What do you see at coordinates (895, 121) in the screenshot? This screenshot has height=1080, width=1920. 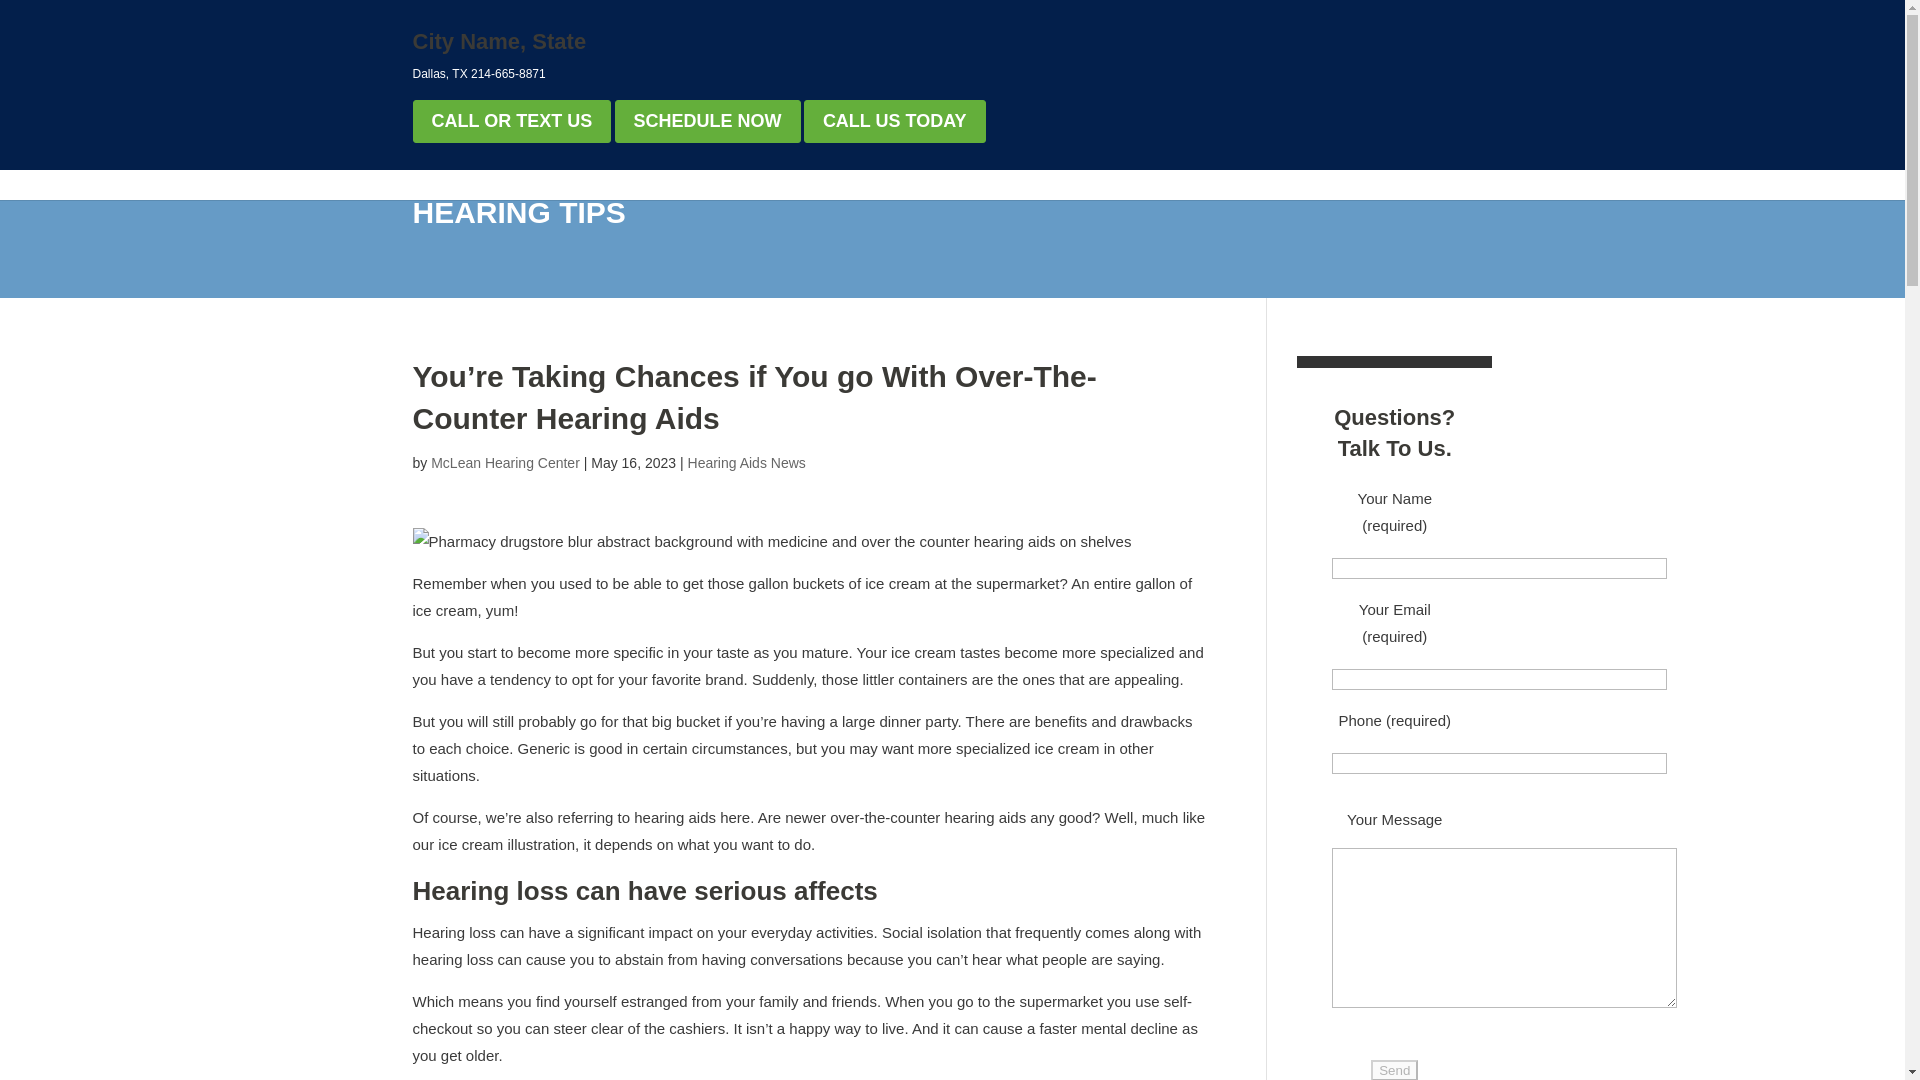 I see `CALL US TODAY` at bounding box center [895, 121].